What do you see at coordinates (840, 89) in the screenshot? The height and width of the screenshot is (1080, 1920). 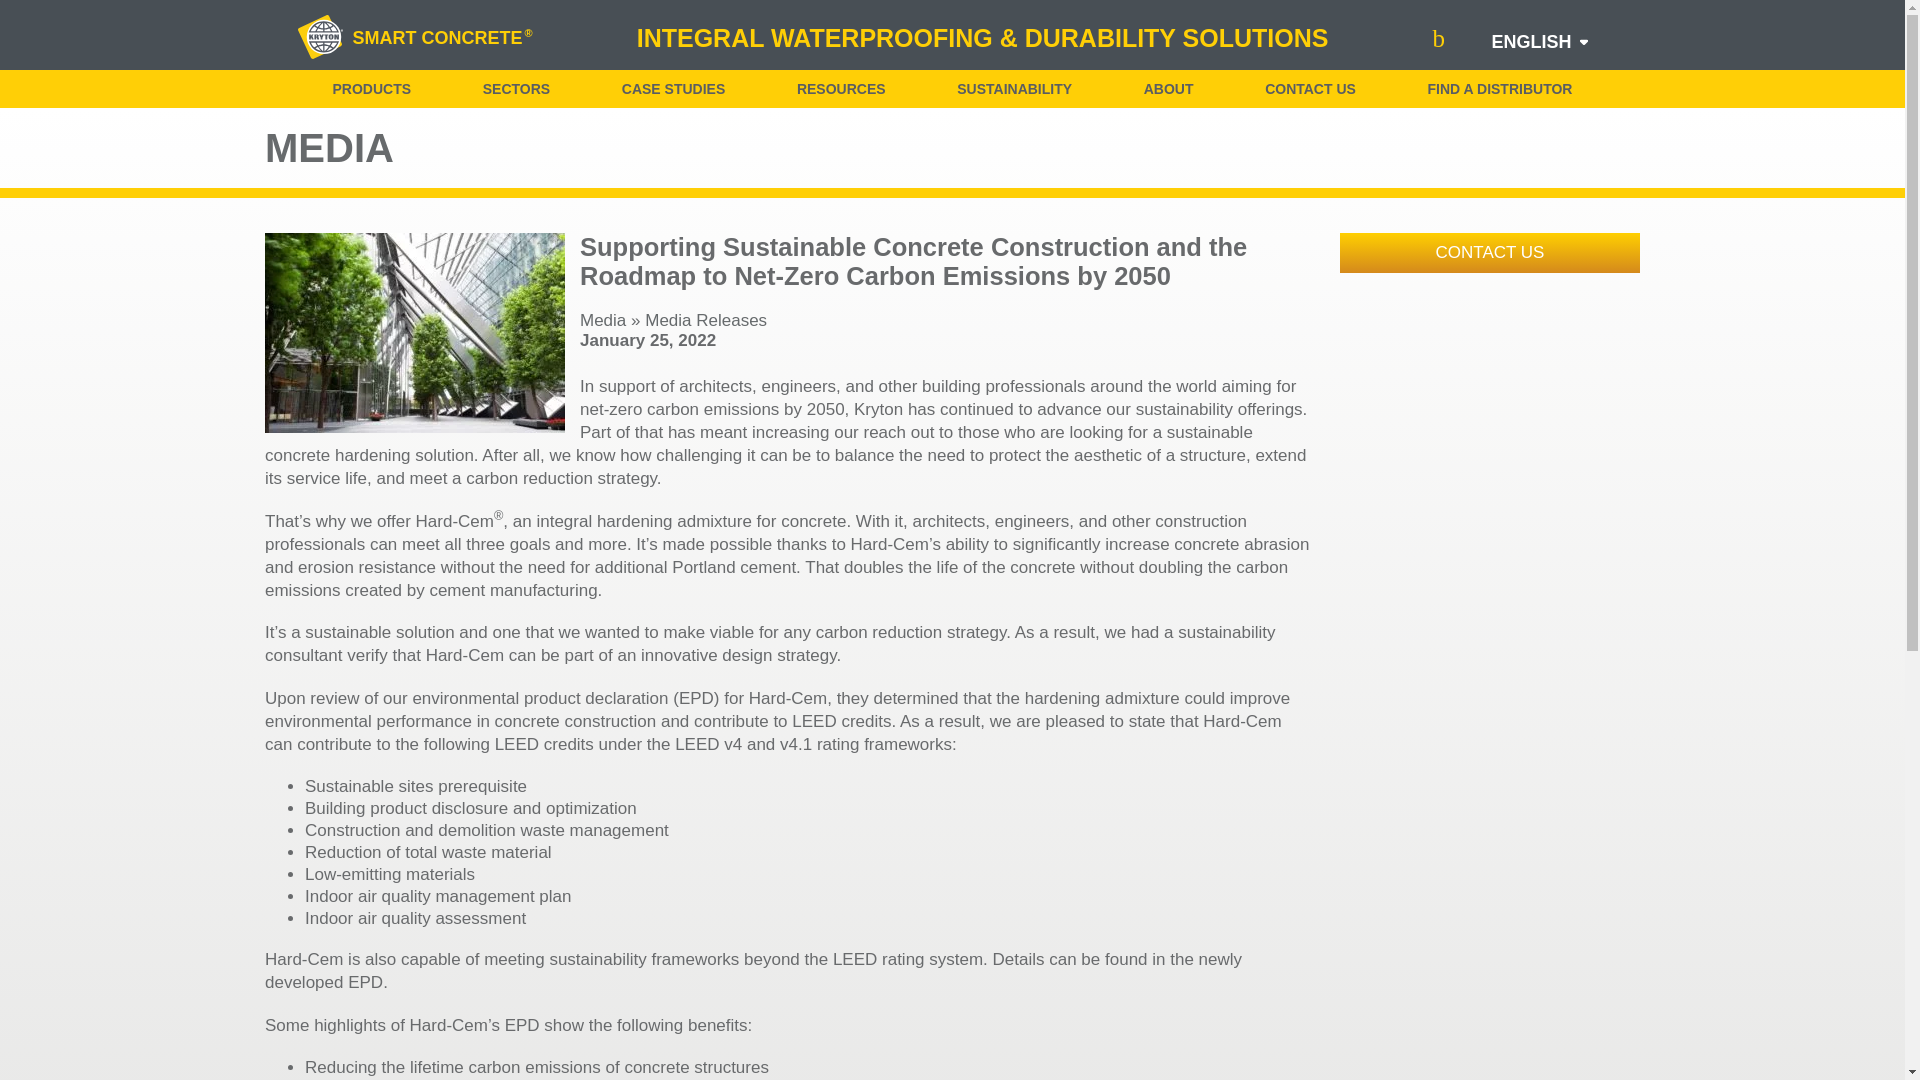 I see `RESOURCES` at bounding box center [840, 89].